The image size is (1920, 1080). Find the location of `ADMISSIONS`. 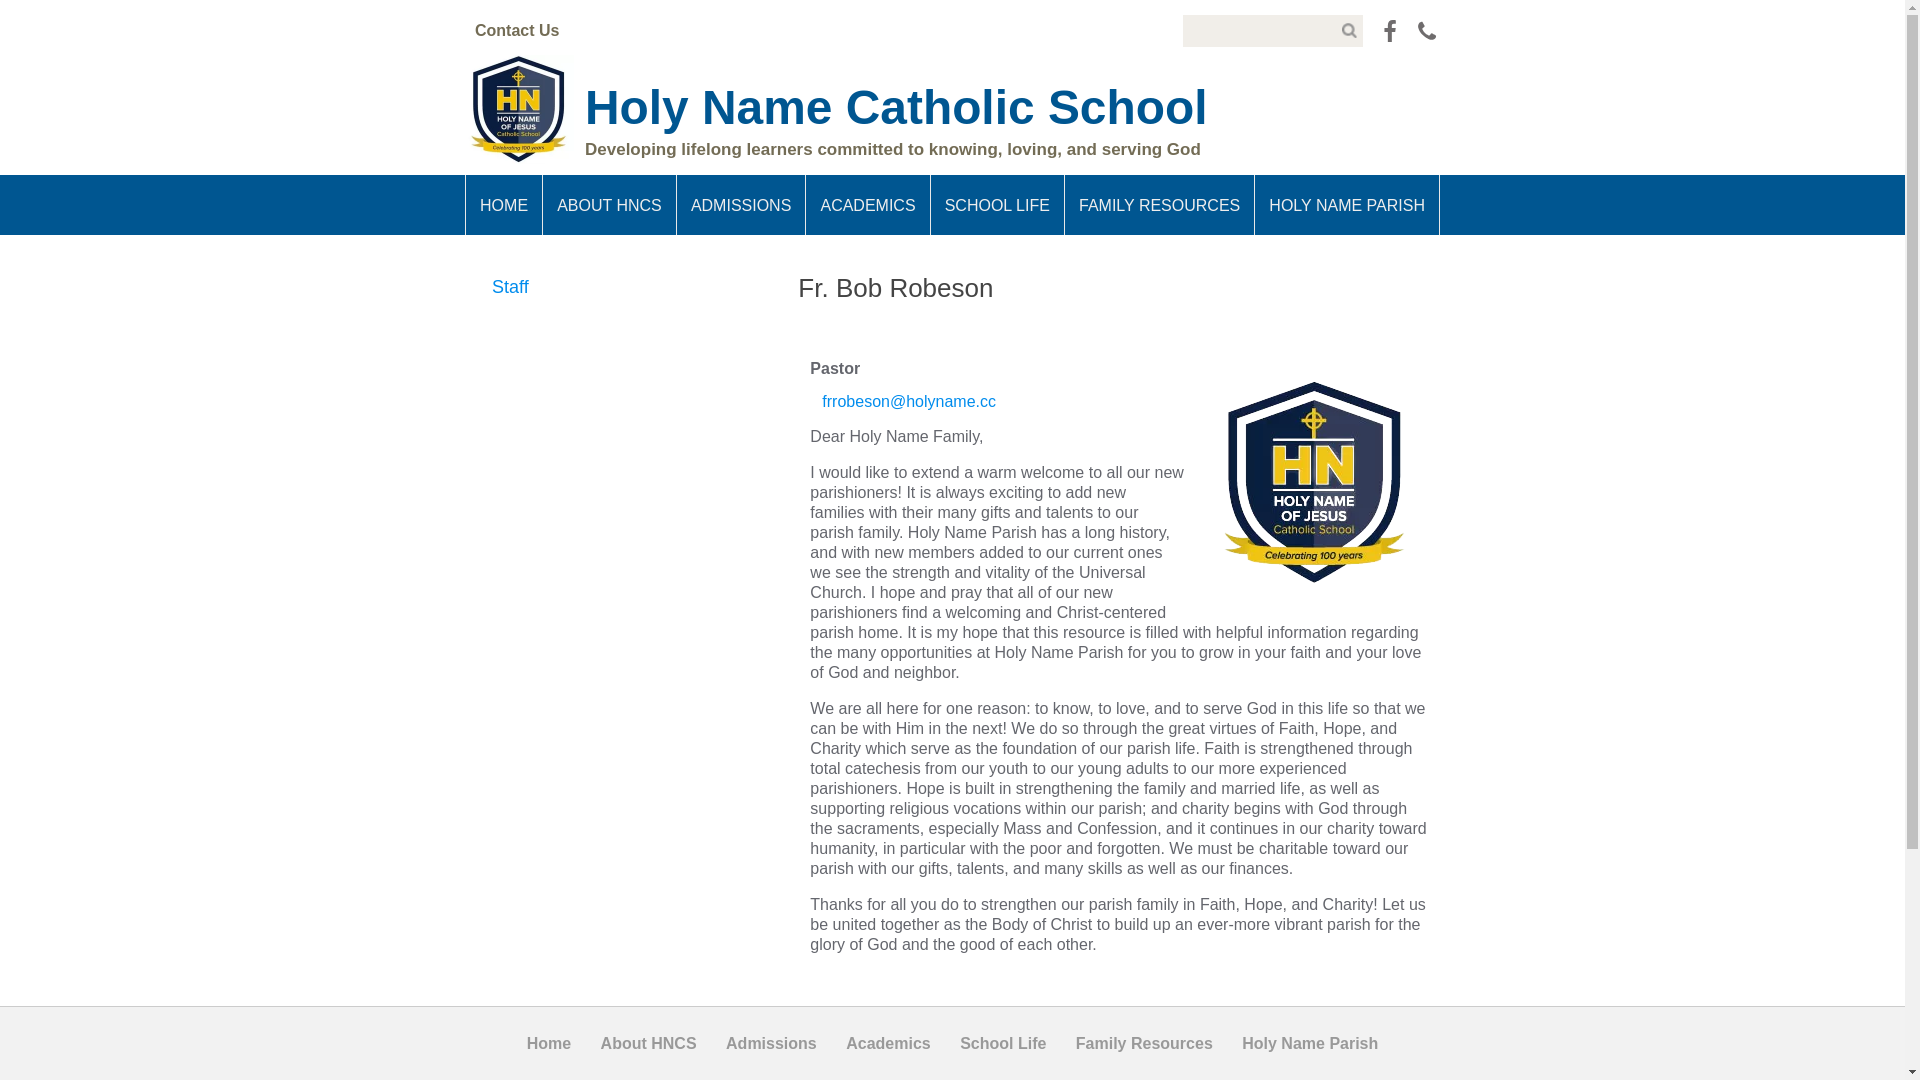

ADMISSIONS is located at coordinates (742, 205).